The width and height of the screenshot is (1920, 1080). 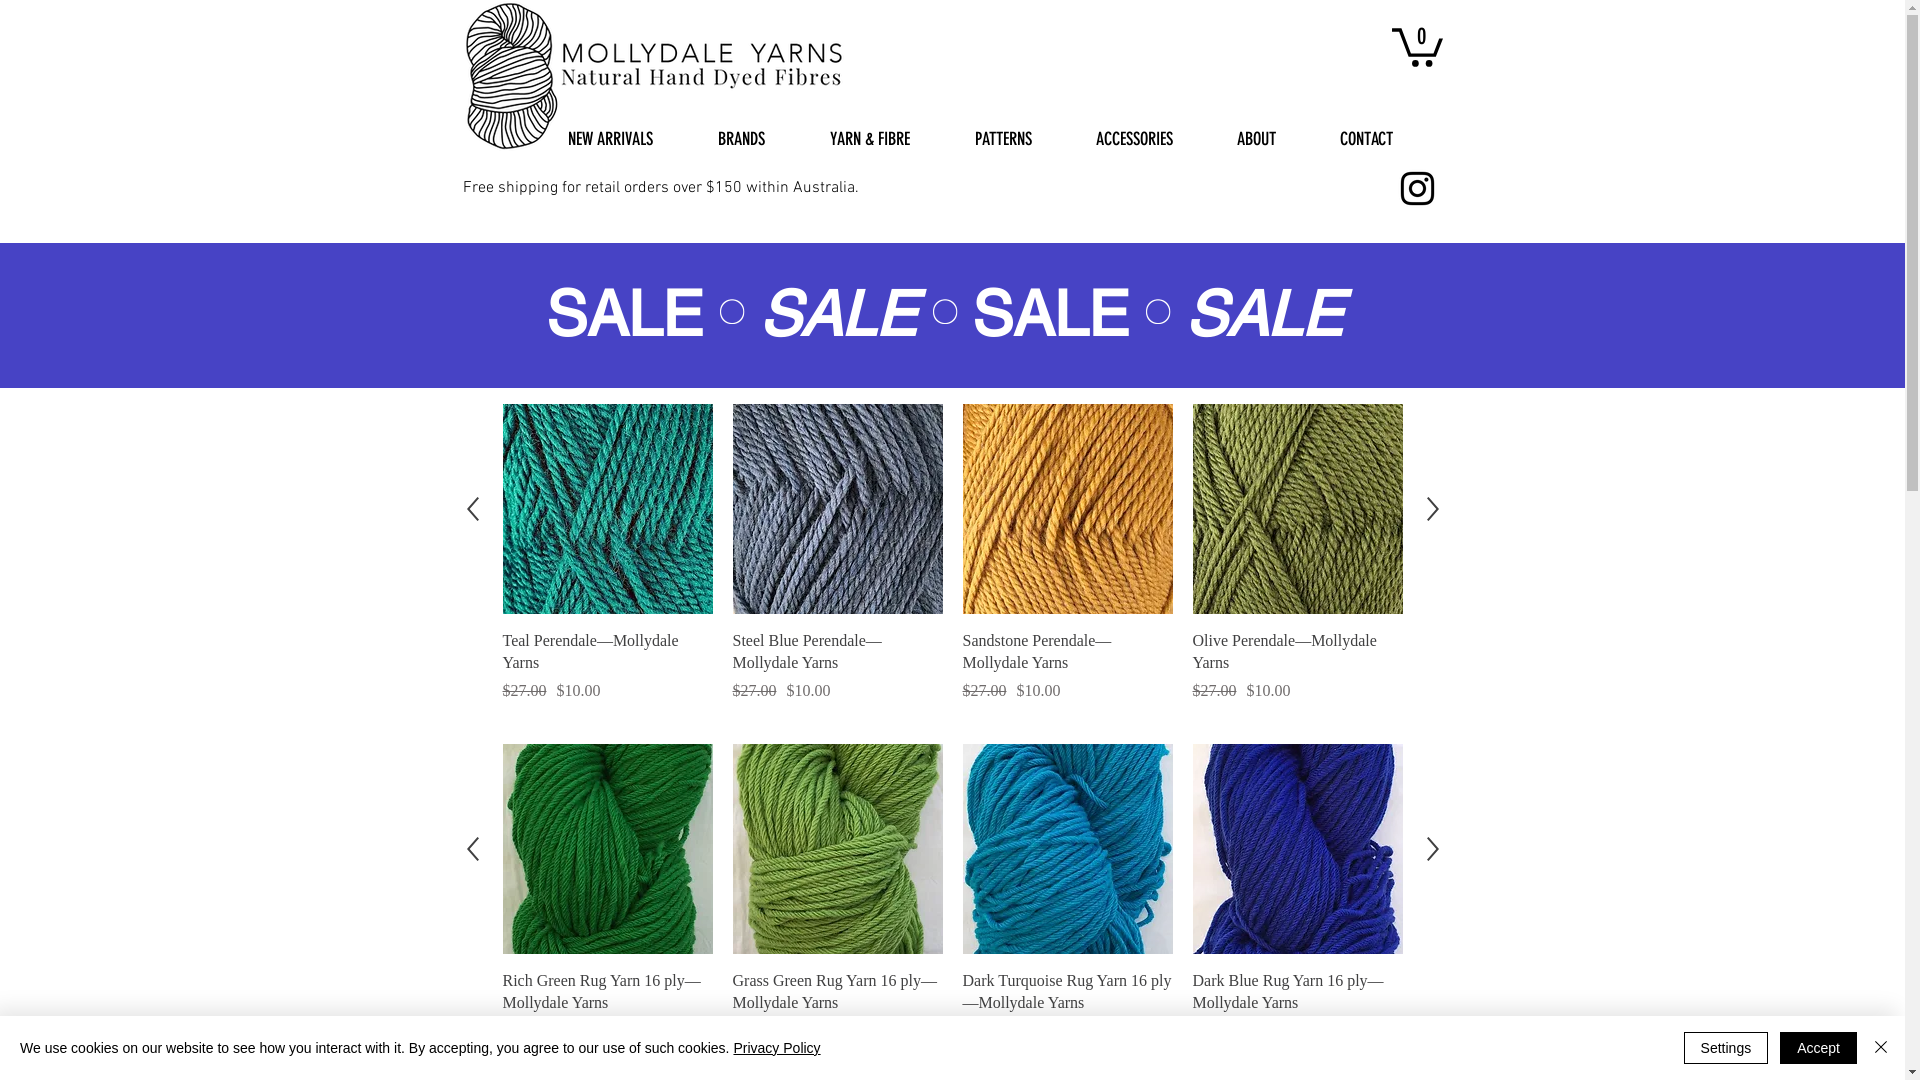 What do you see at coordinates (1047, 562) in the screenshot?
I see `NEW ALPACA YARNS ` at bounding box center [1047, 562].